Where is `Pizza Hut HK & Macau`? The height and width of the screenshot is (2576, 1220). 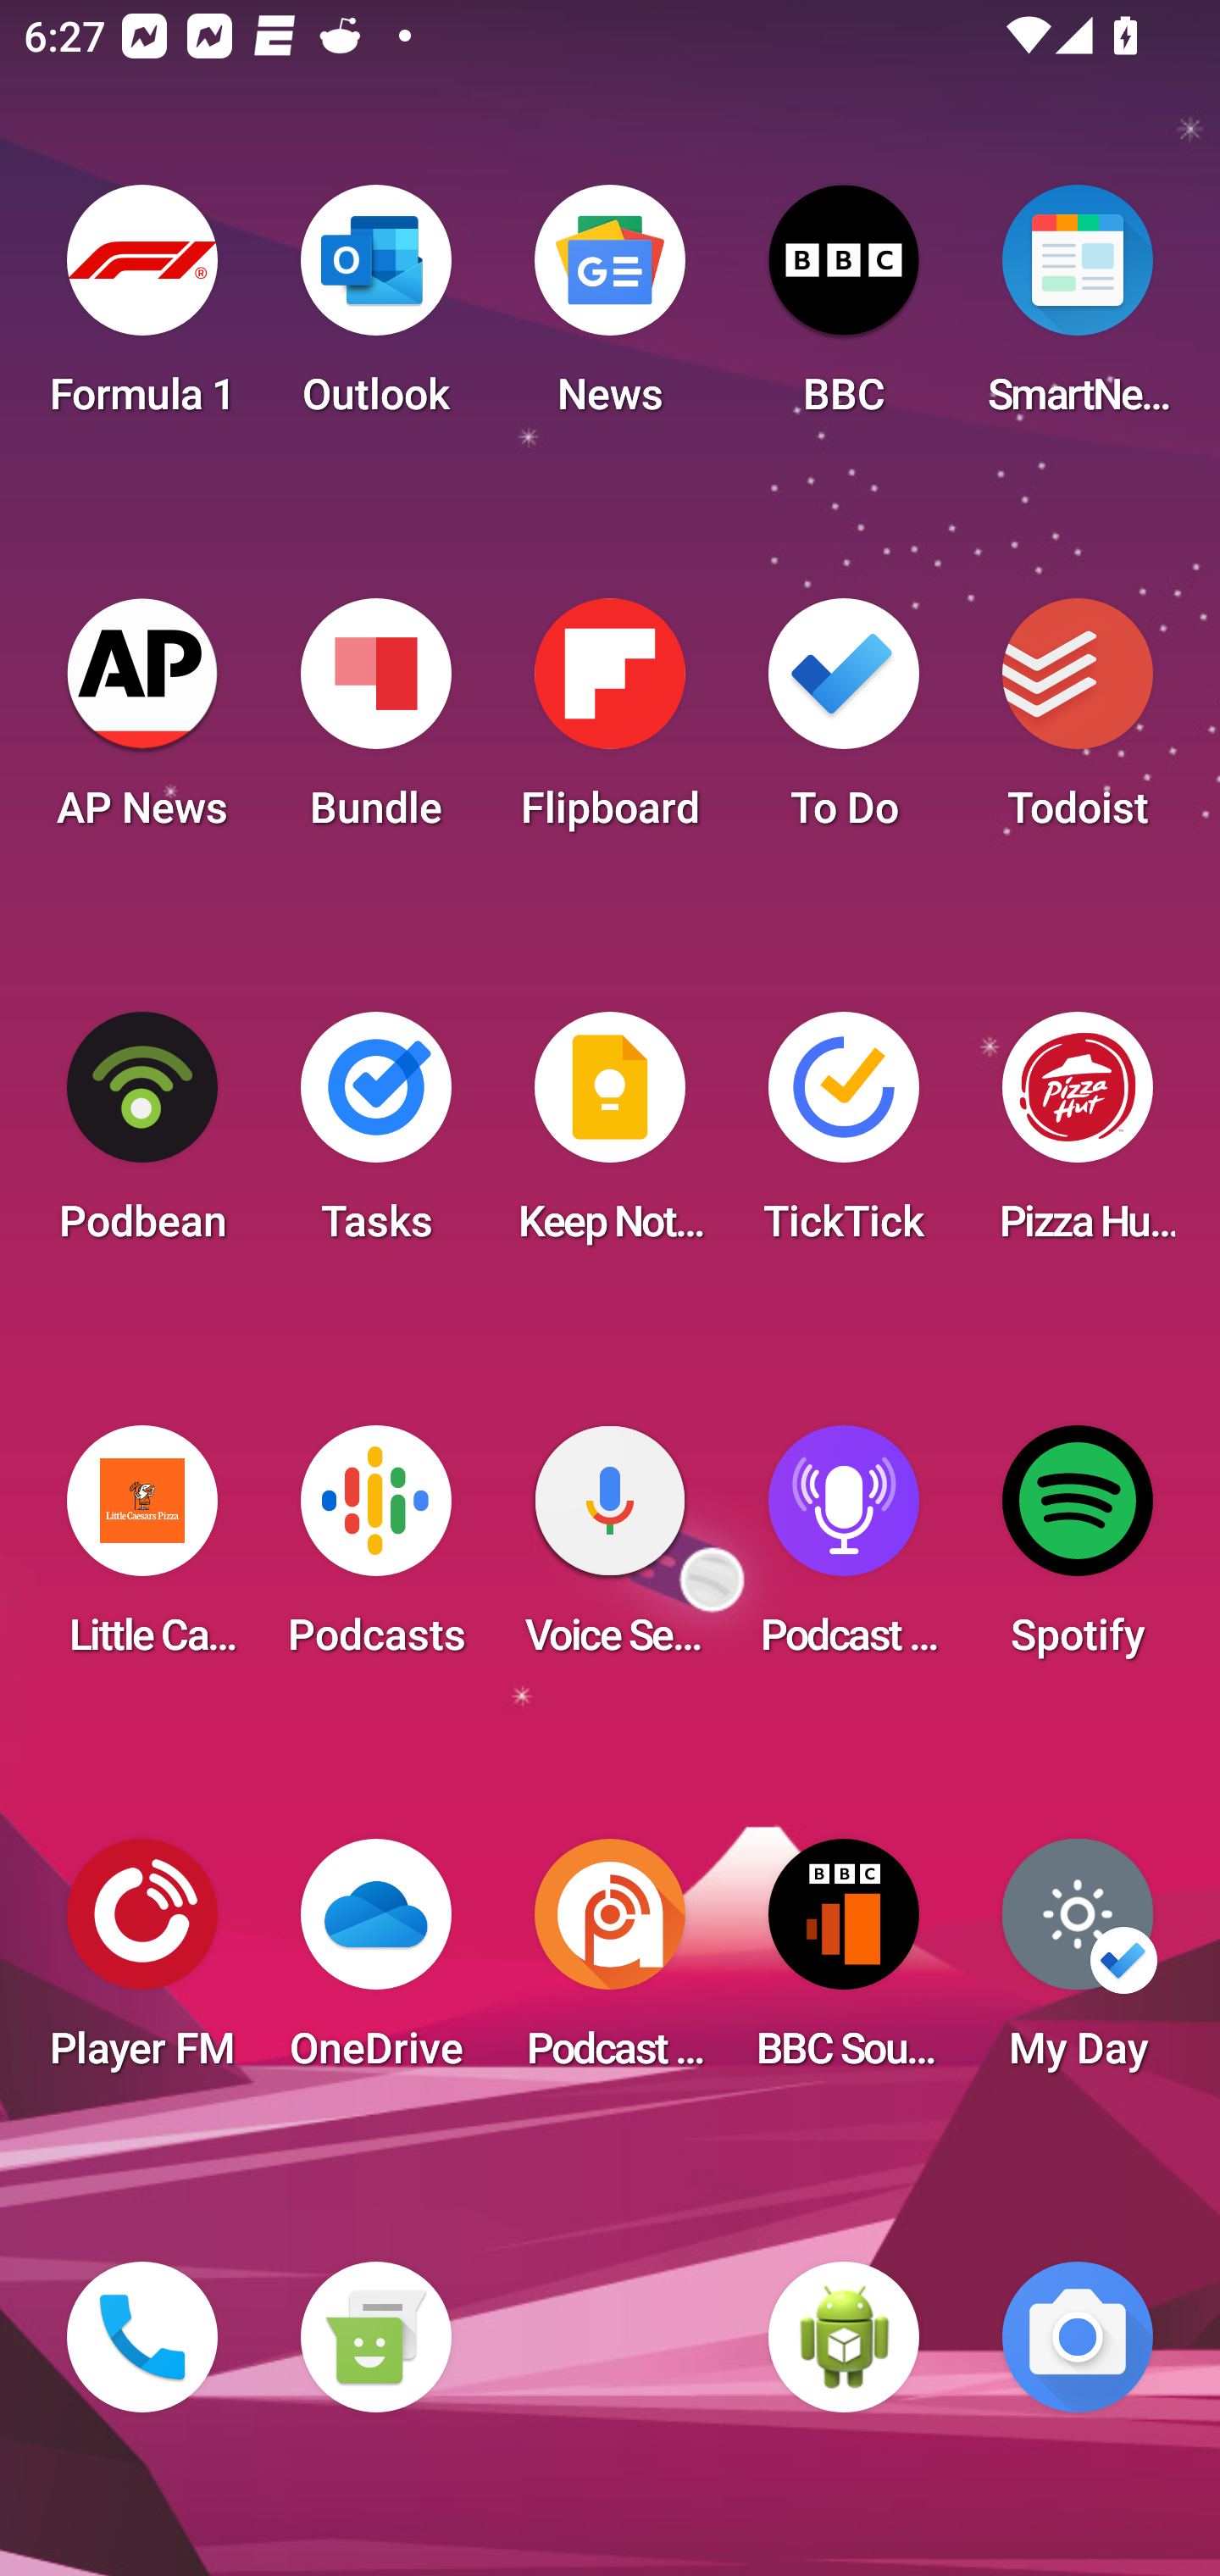
Pizza Hut HK & Macau is located at coordinates (1078, 1137).